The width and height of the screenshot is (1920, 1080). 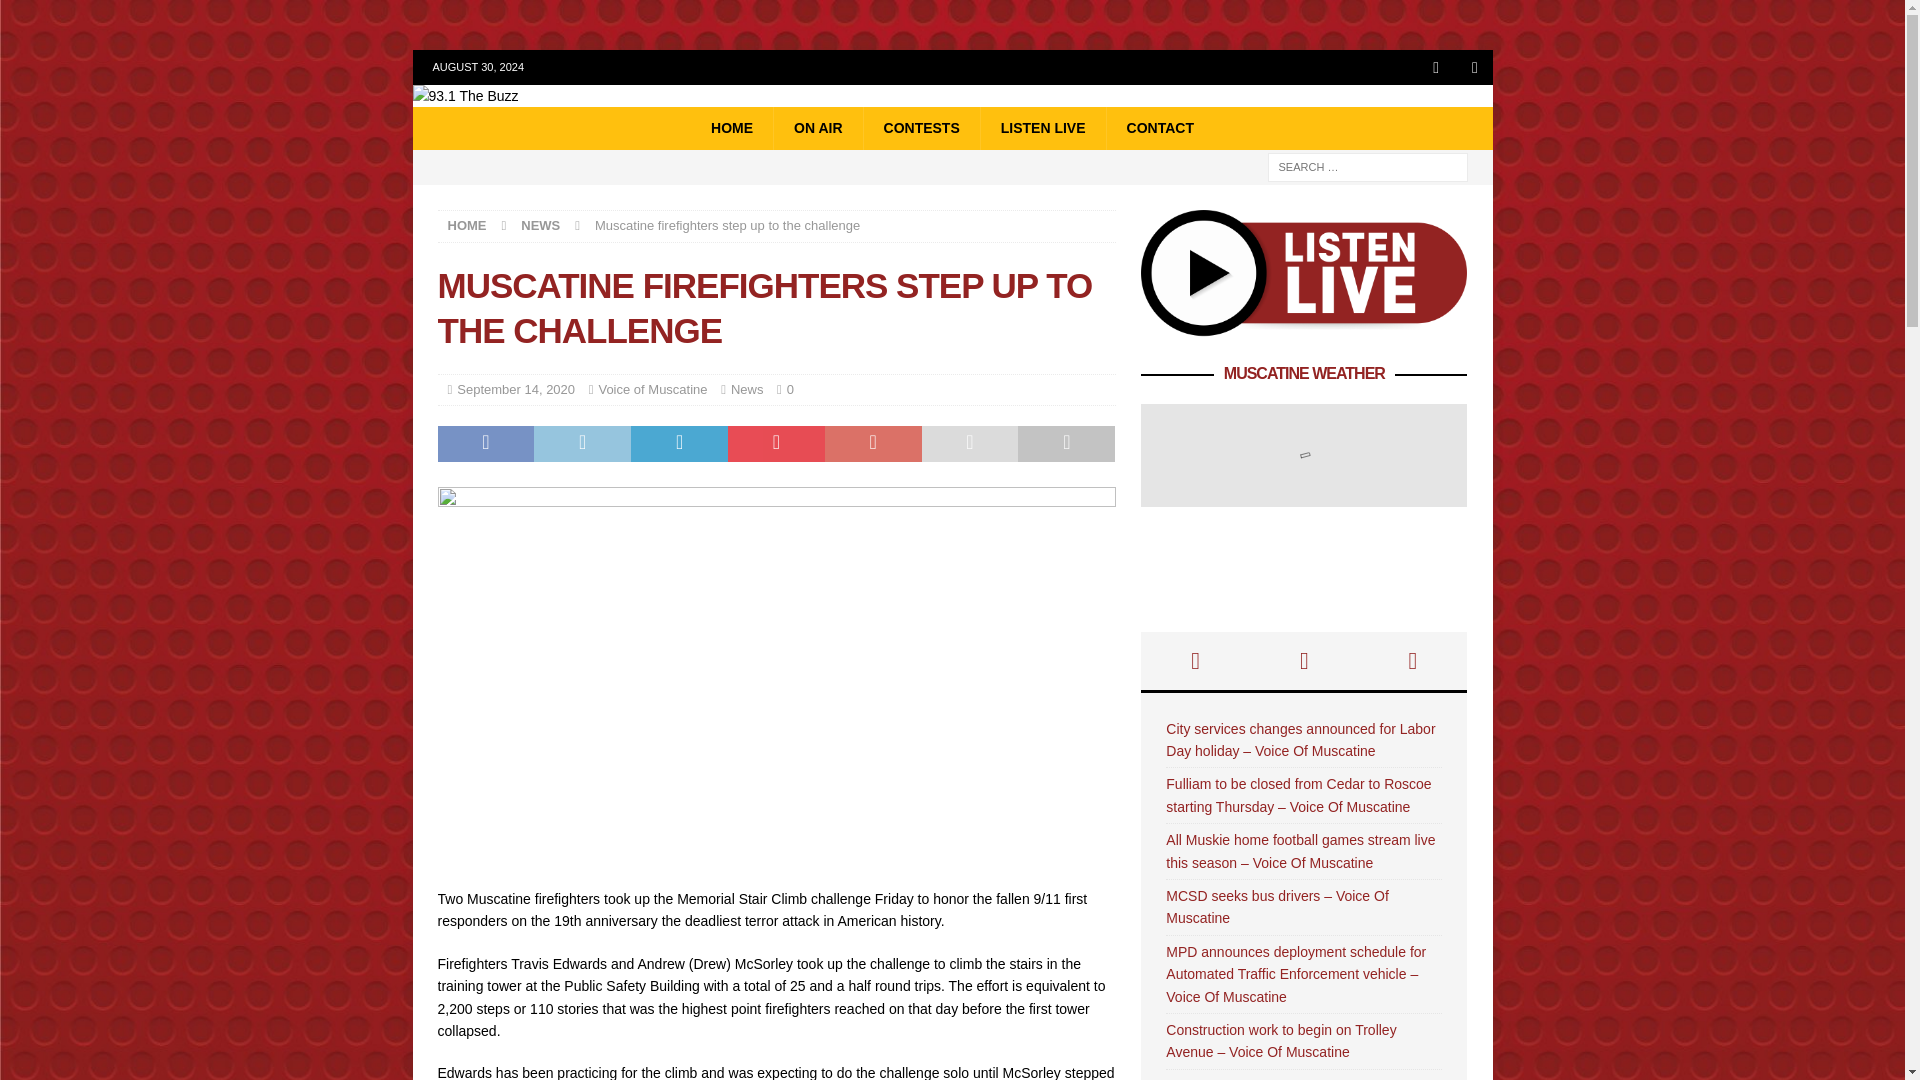 What do you see at coordinates (818, 128) in the screenshot?
I see `ON AIR` at bounding box center [818, 128].